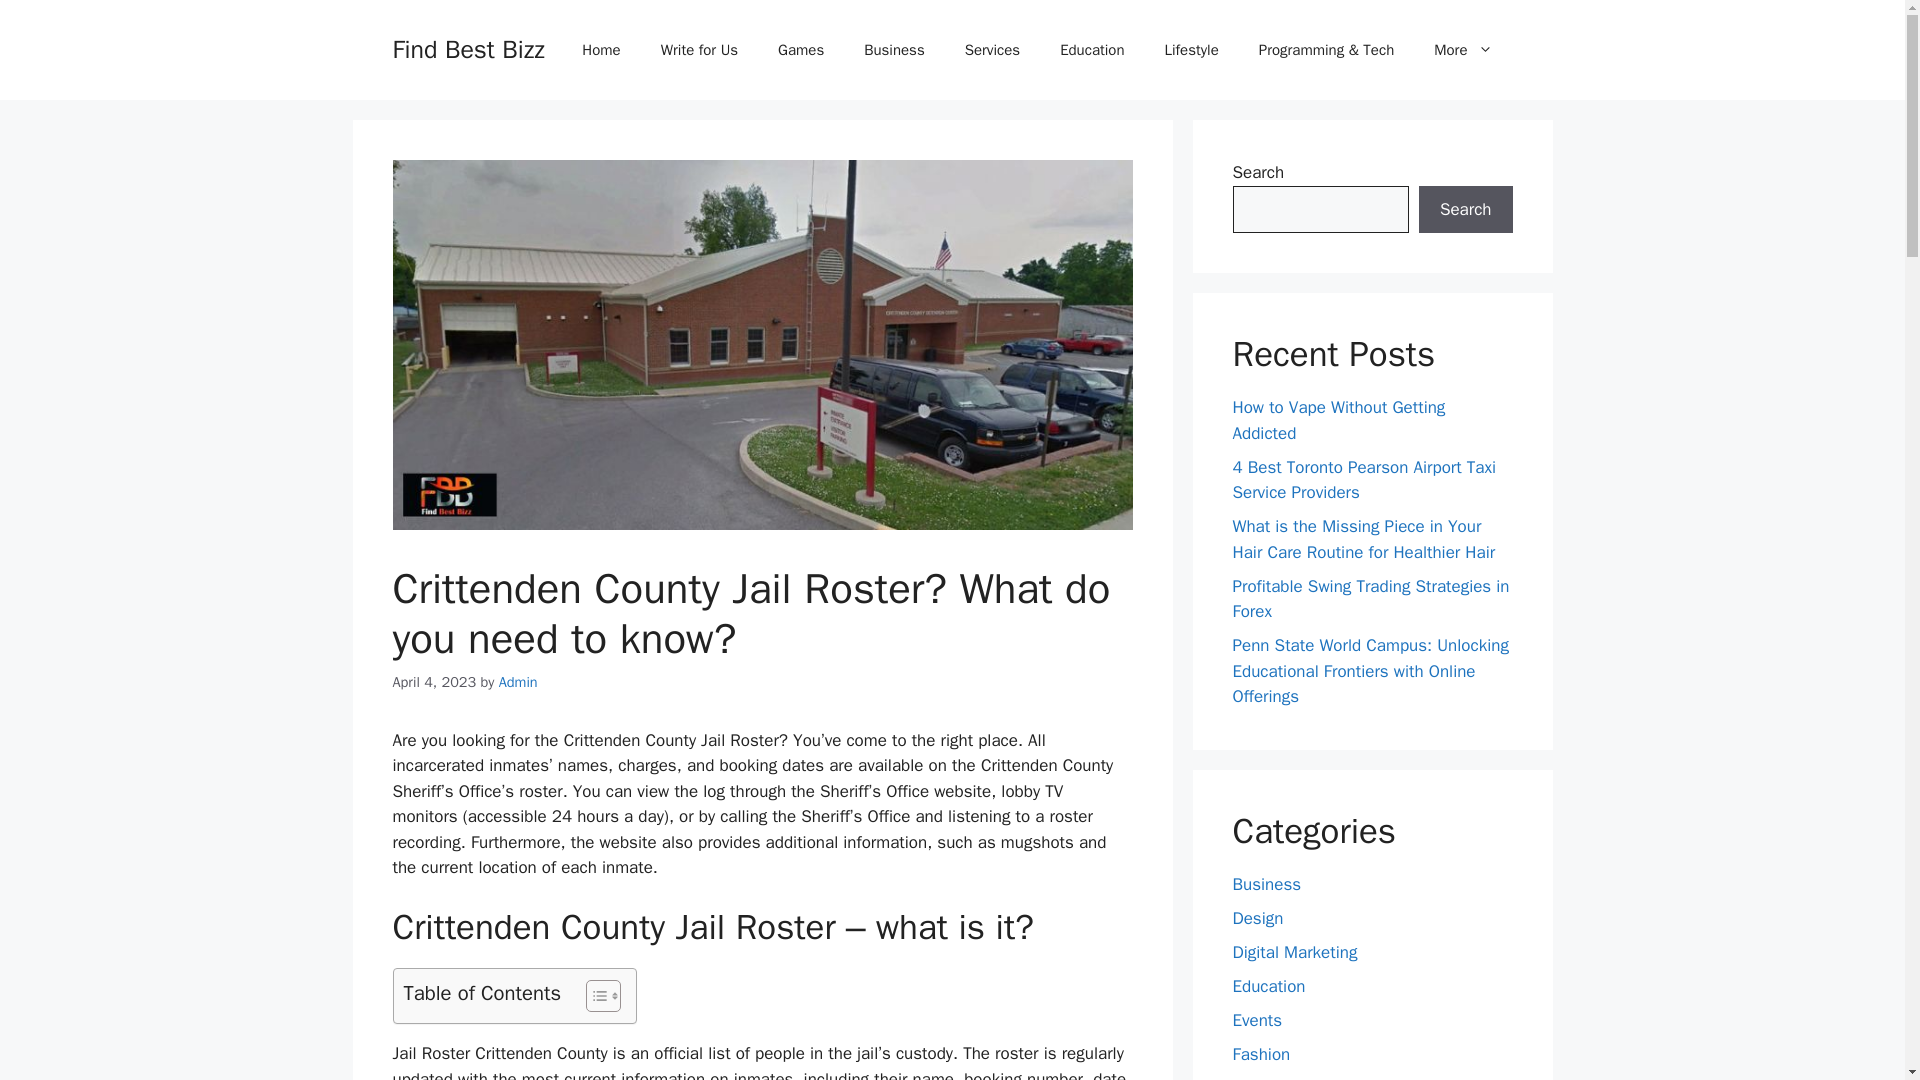 The width and height of the screenshot is (1920, 1080). What do you see at coordinates (600, 50) in the screenshot?
I see `Home` at bounding box center [600, 50].